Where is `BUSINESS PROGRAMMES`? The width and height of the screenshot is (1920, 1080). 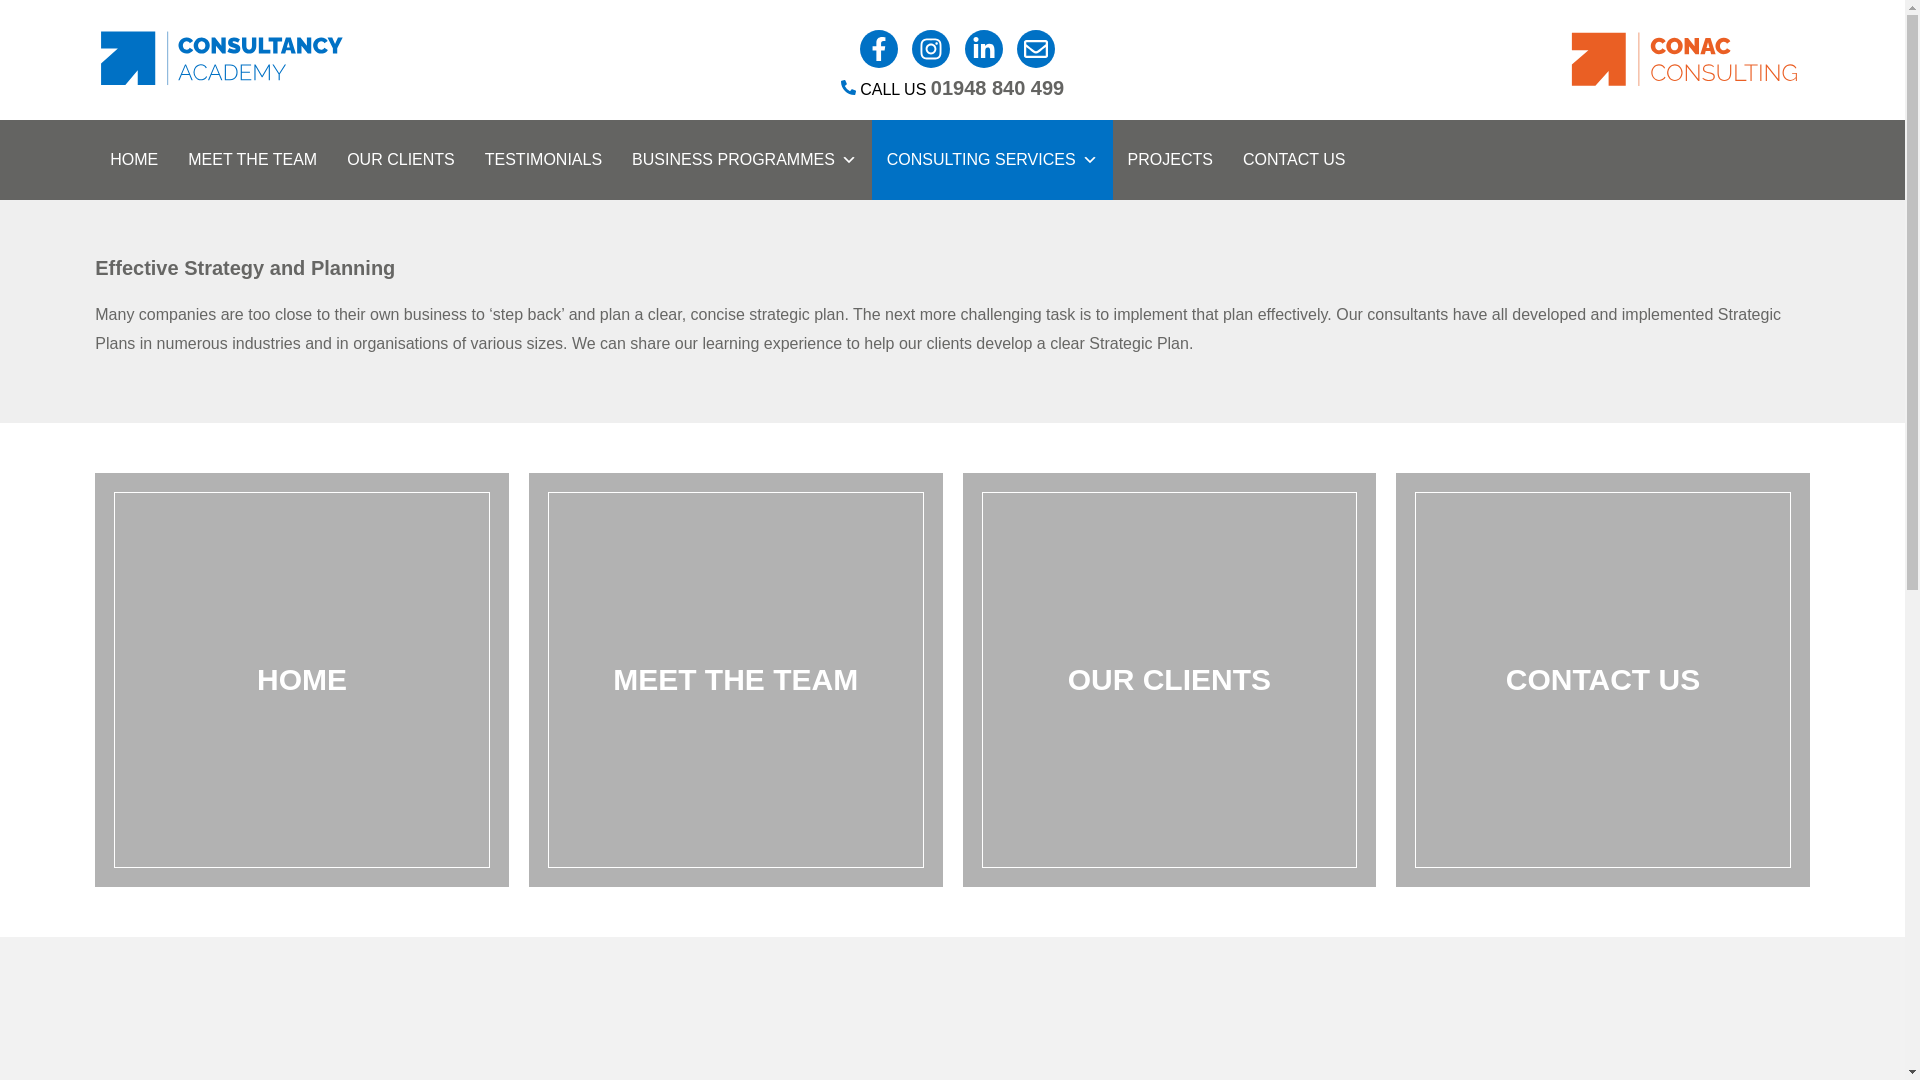 BUSINESS PROGRAMMES is located at coordinates (744, 159).